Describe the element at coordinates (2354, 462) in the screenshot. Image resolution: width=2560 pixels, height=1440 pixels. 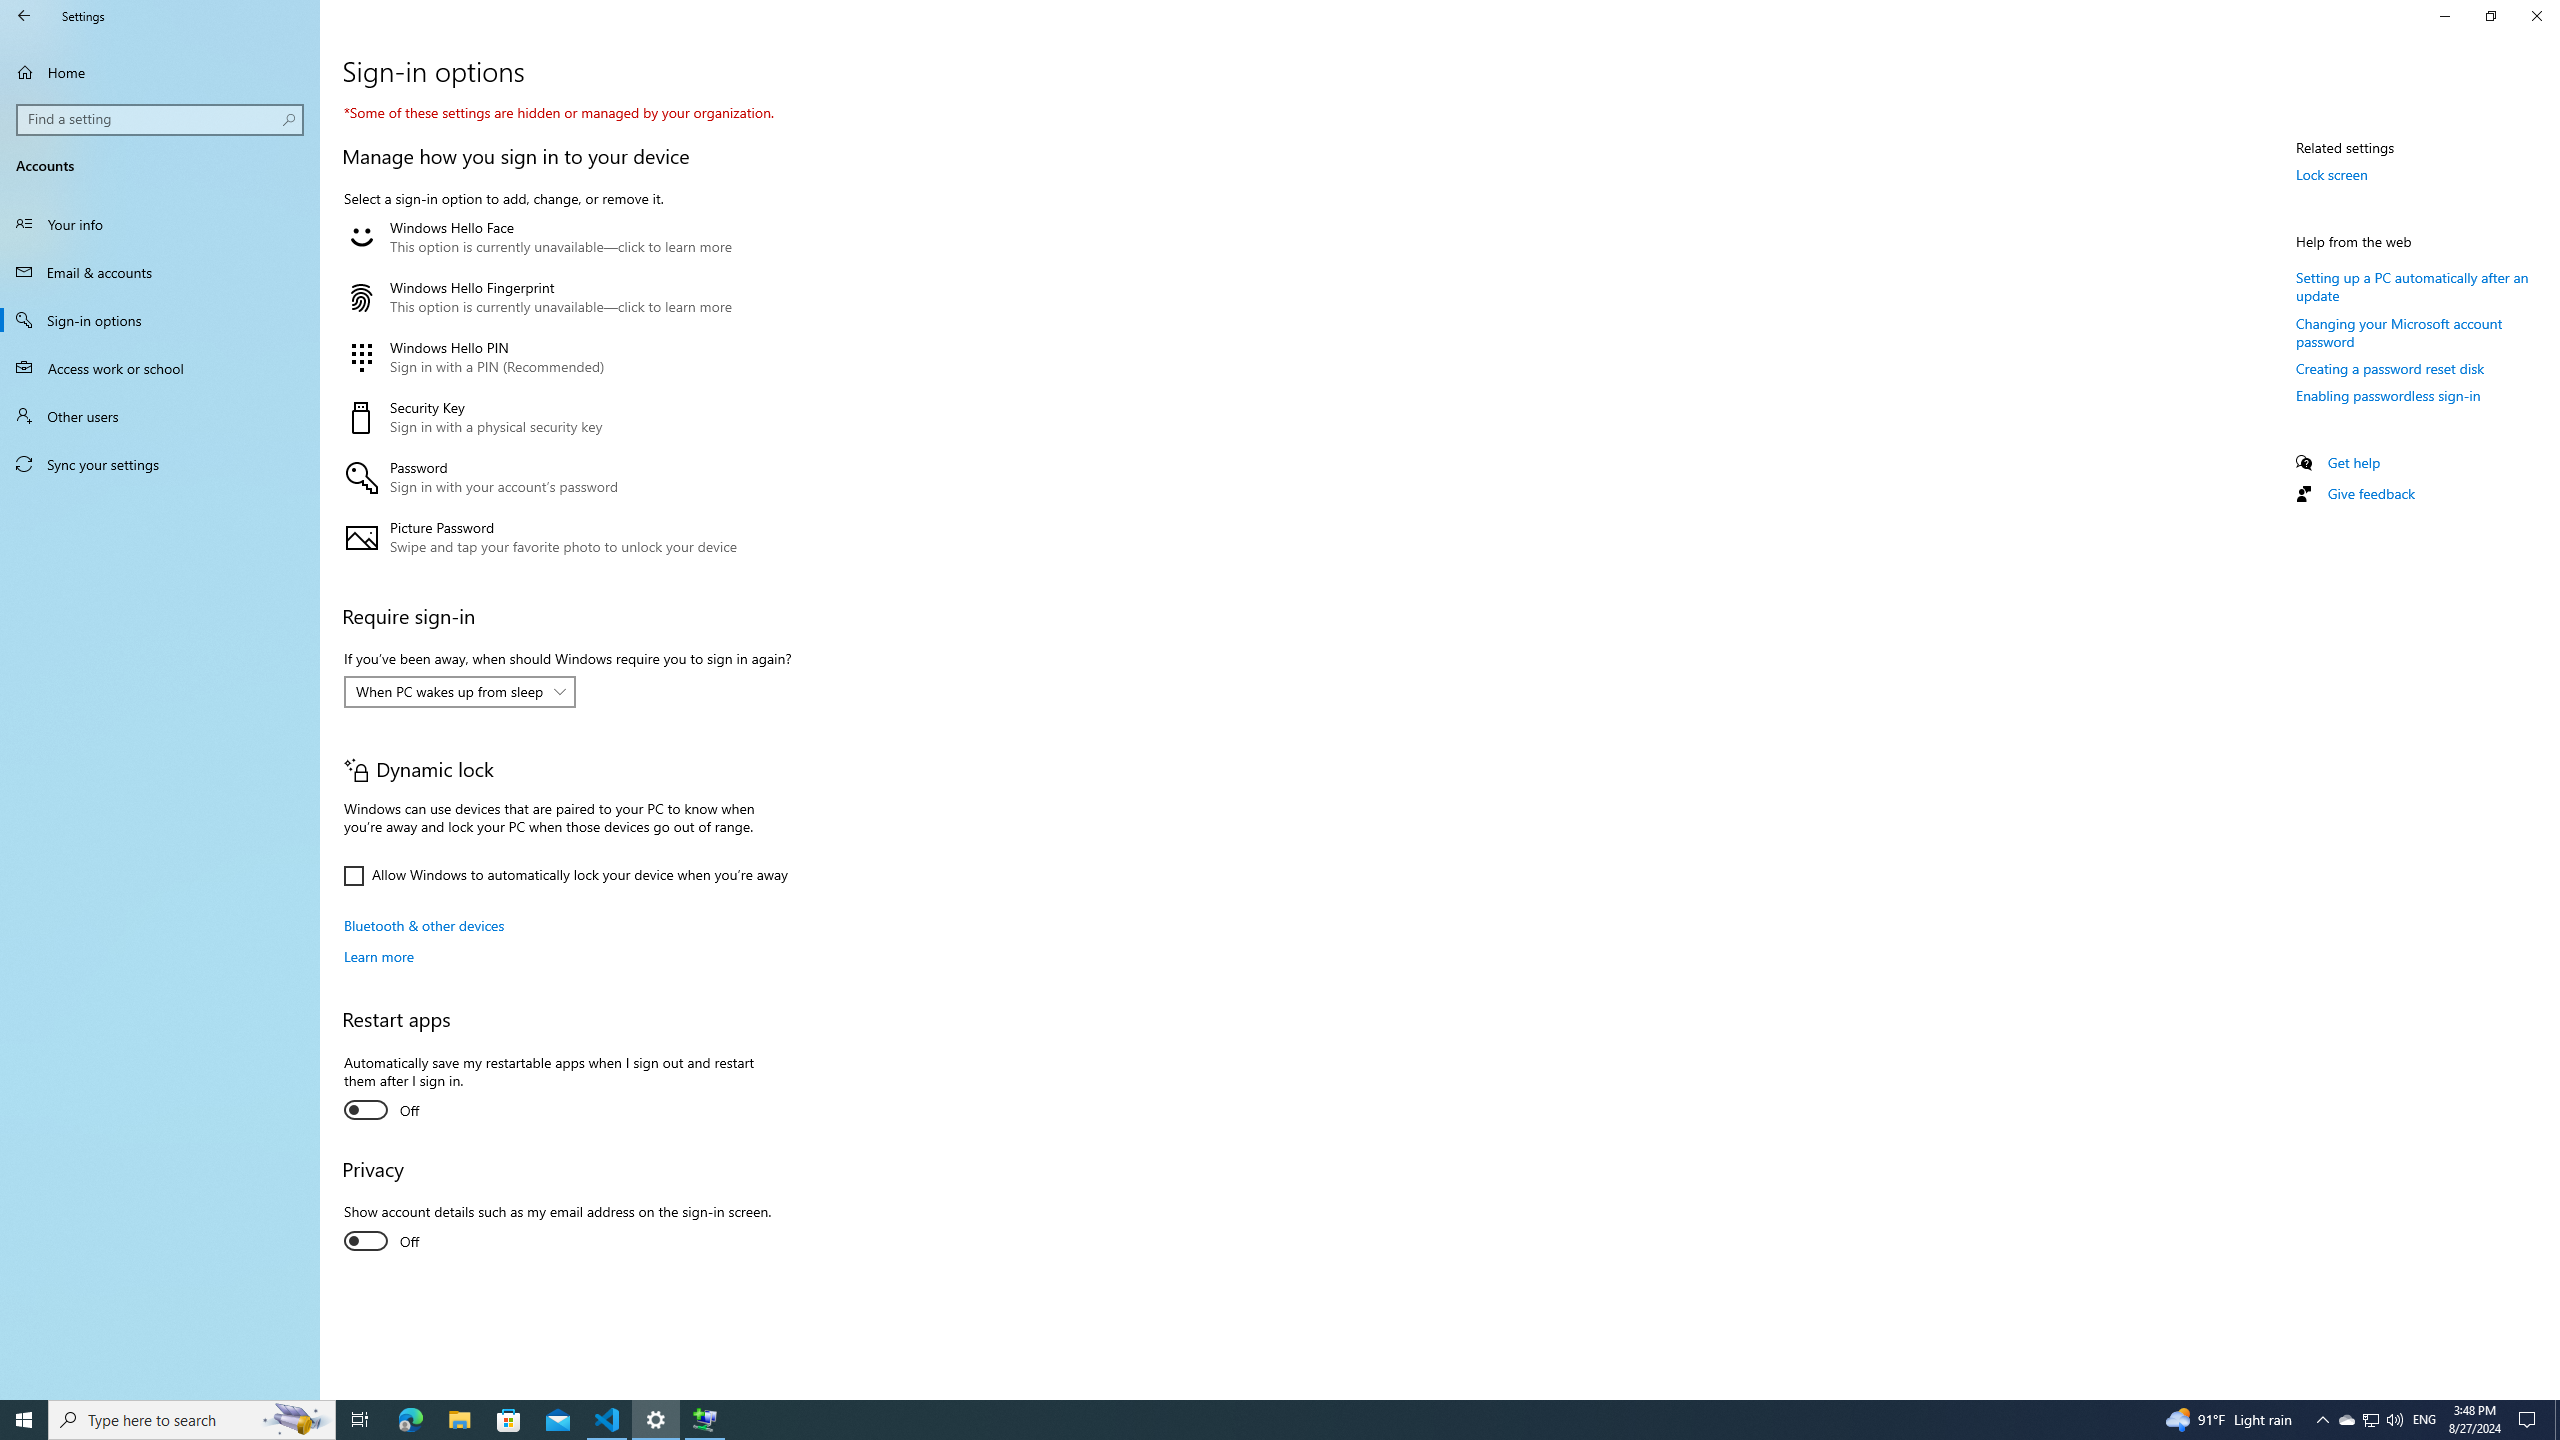
I see `Get help` at that location.